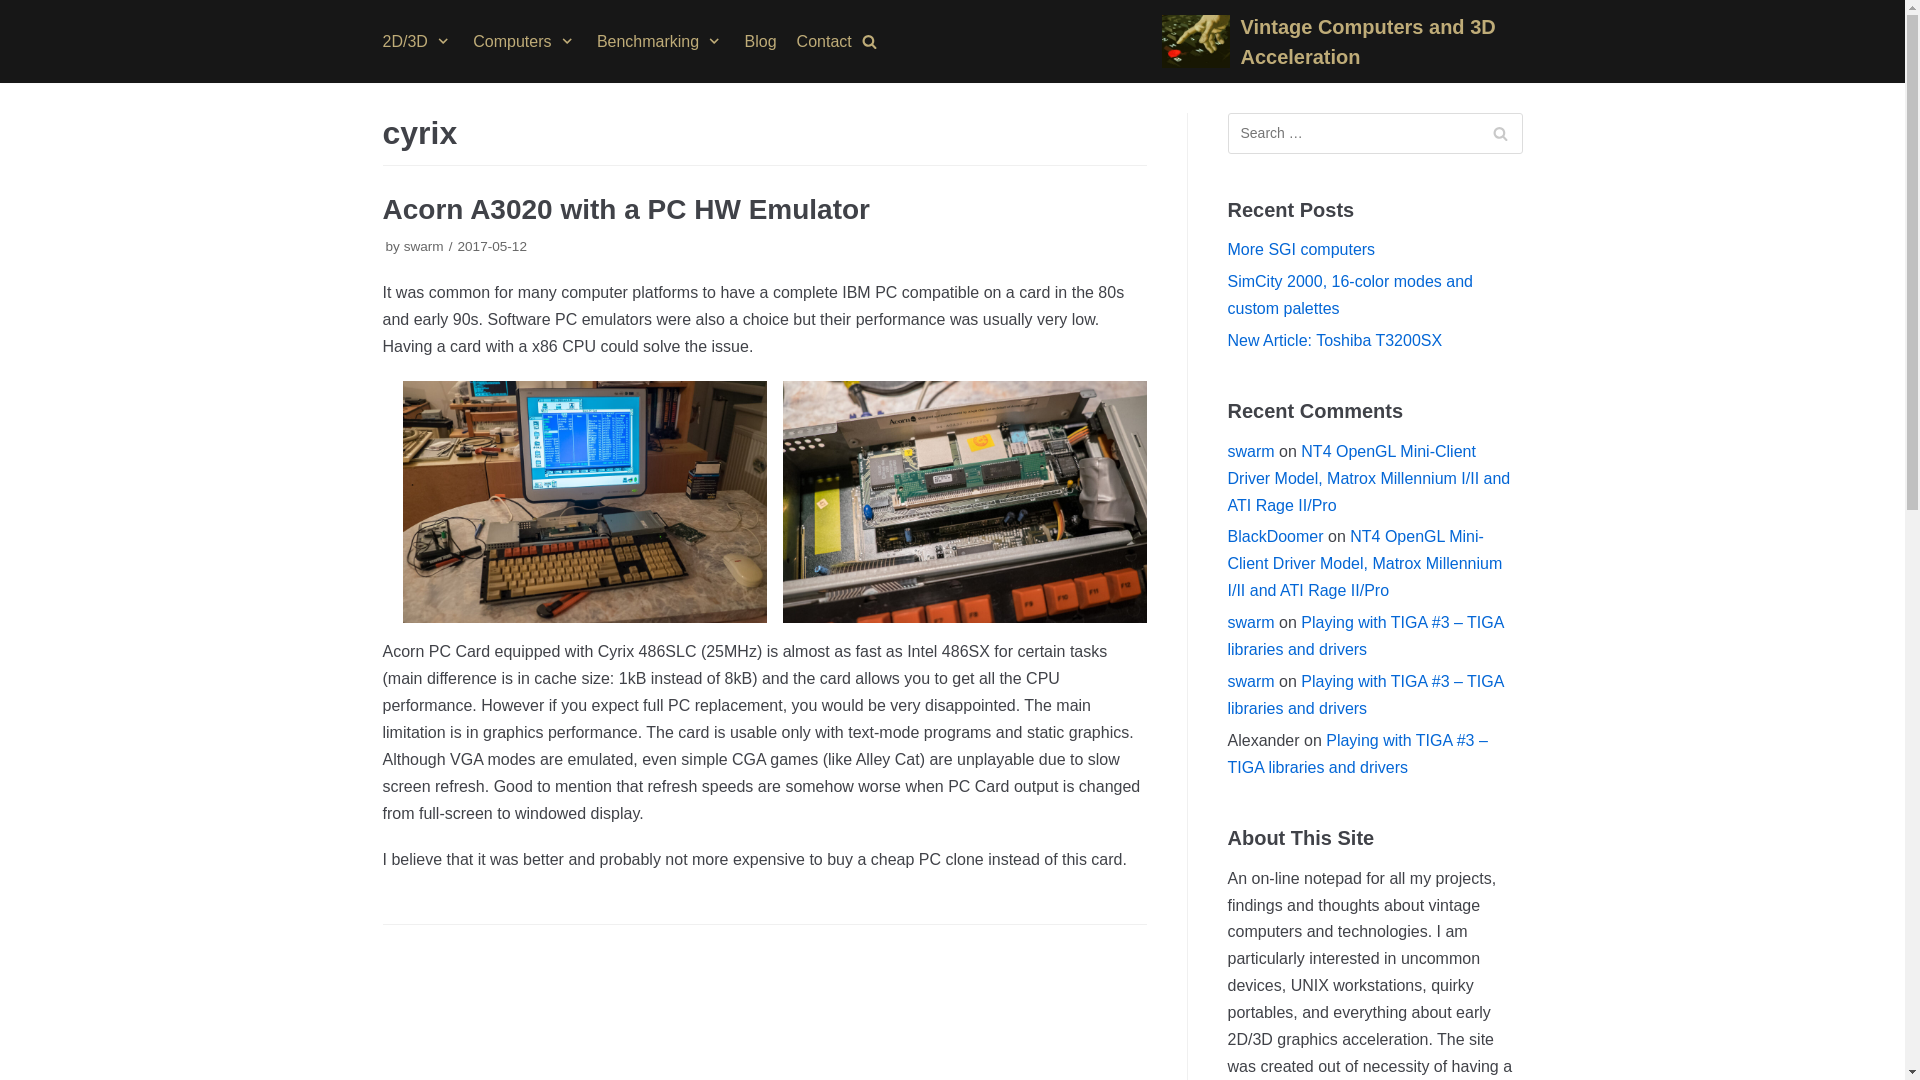 Image resolution: width=1920 pixels, height=1080 pixels. Describe the element at coordinates (20, 10) in the screenshot. I see `Skip to content` at that location.